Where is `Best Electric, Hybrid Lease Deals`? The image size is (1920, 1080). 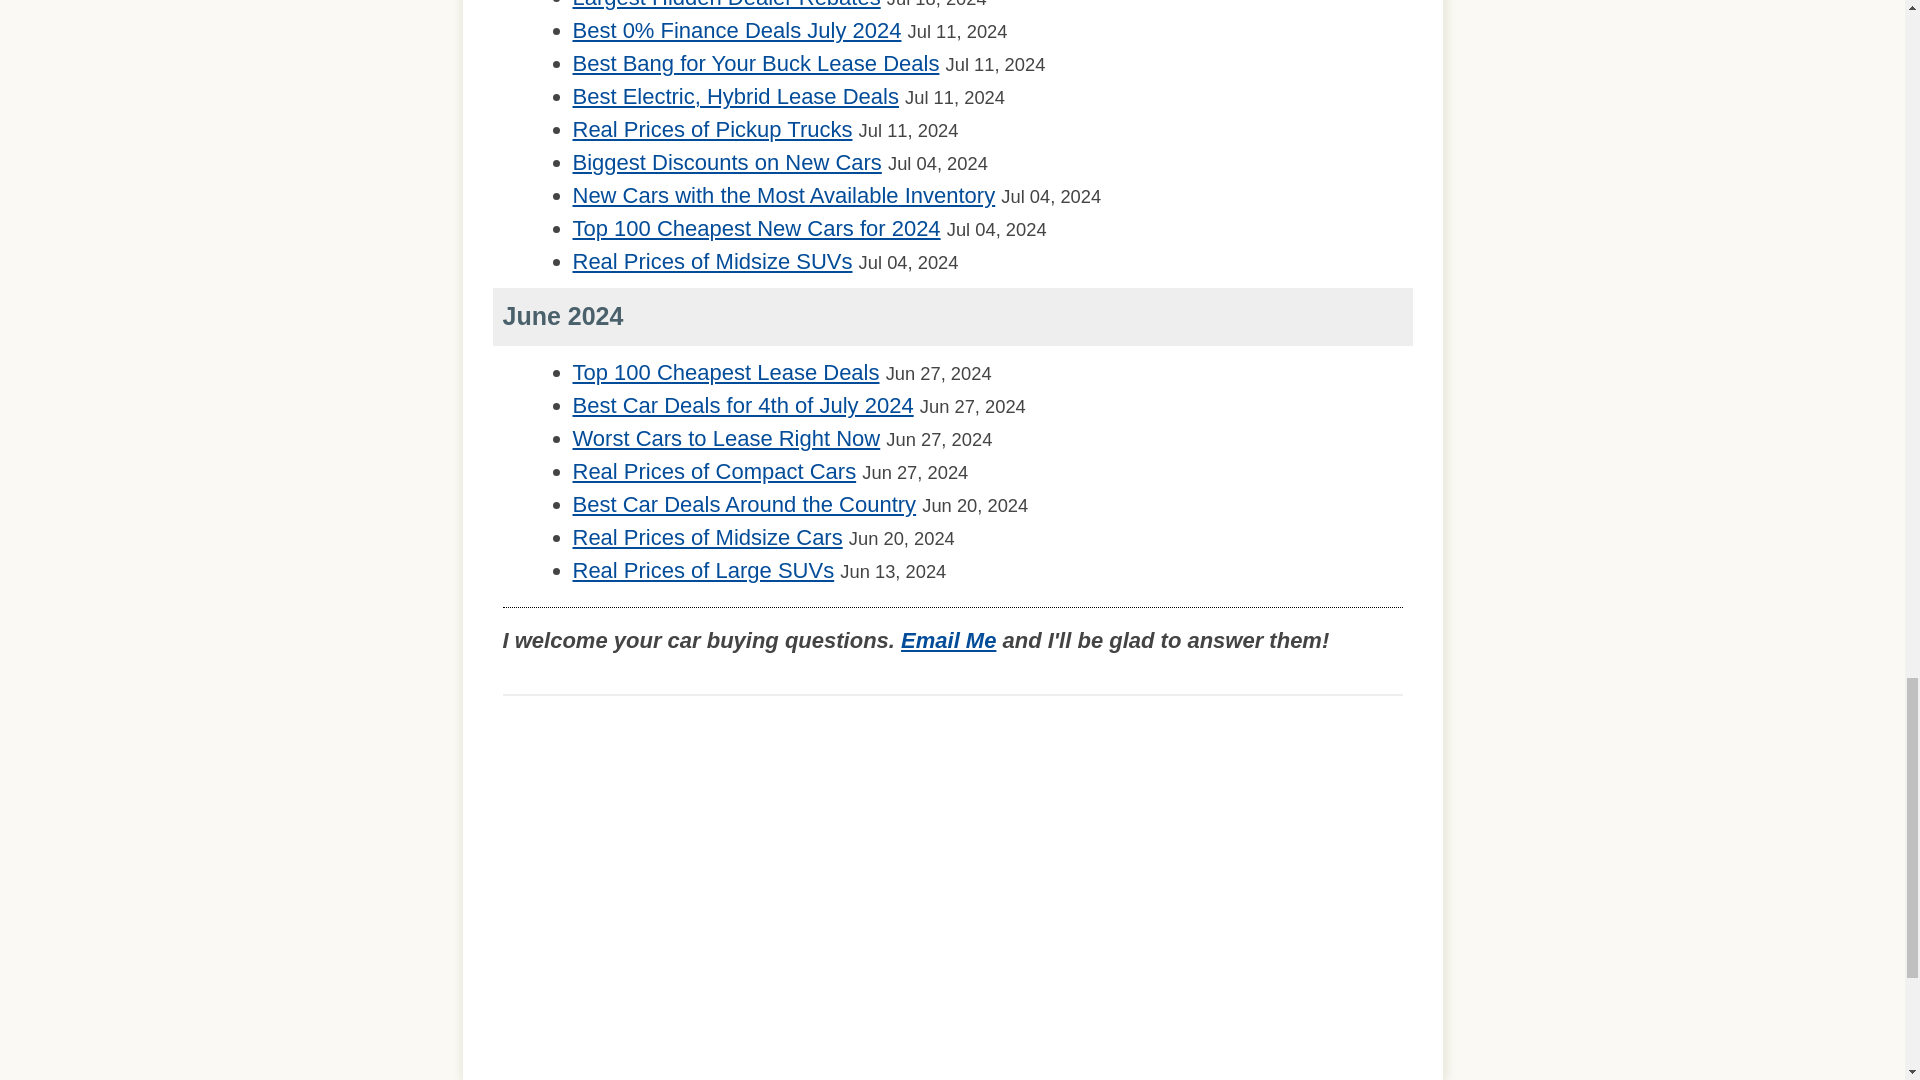
Best Electric, Hybrid Lease Deals is located at coordinates (735, 96).